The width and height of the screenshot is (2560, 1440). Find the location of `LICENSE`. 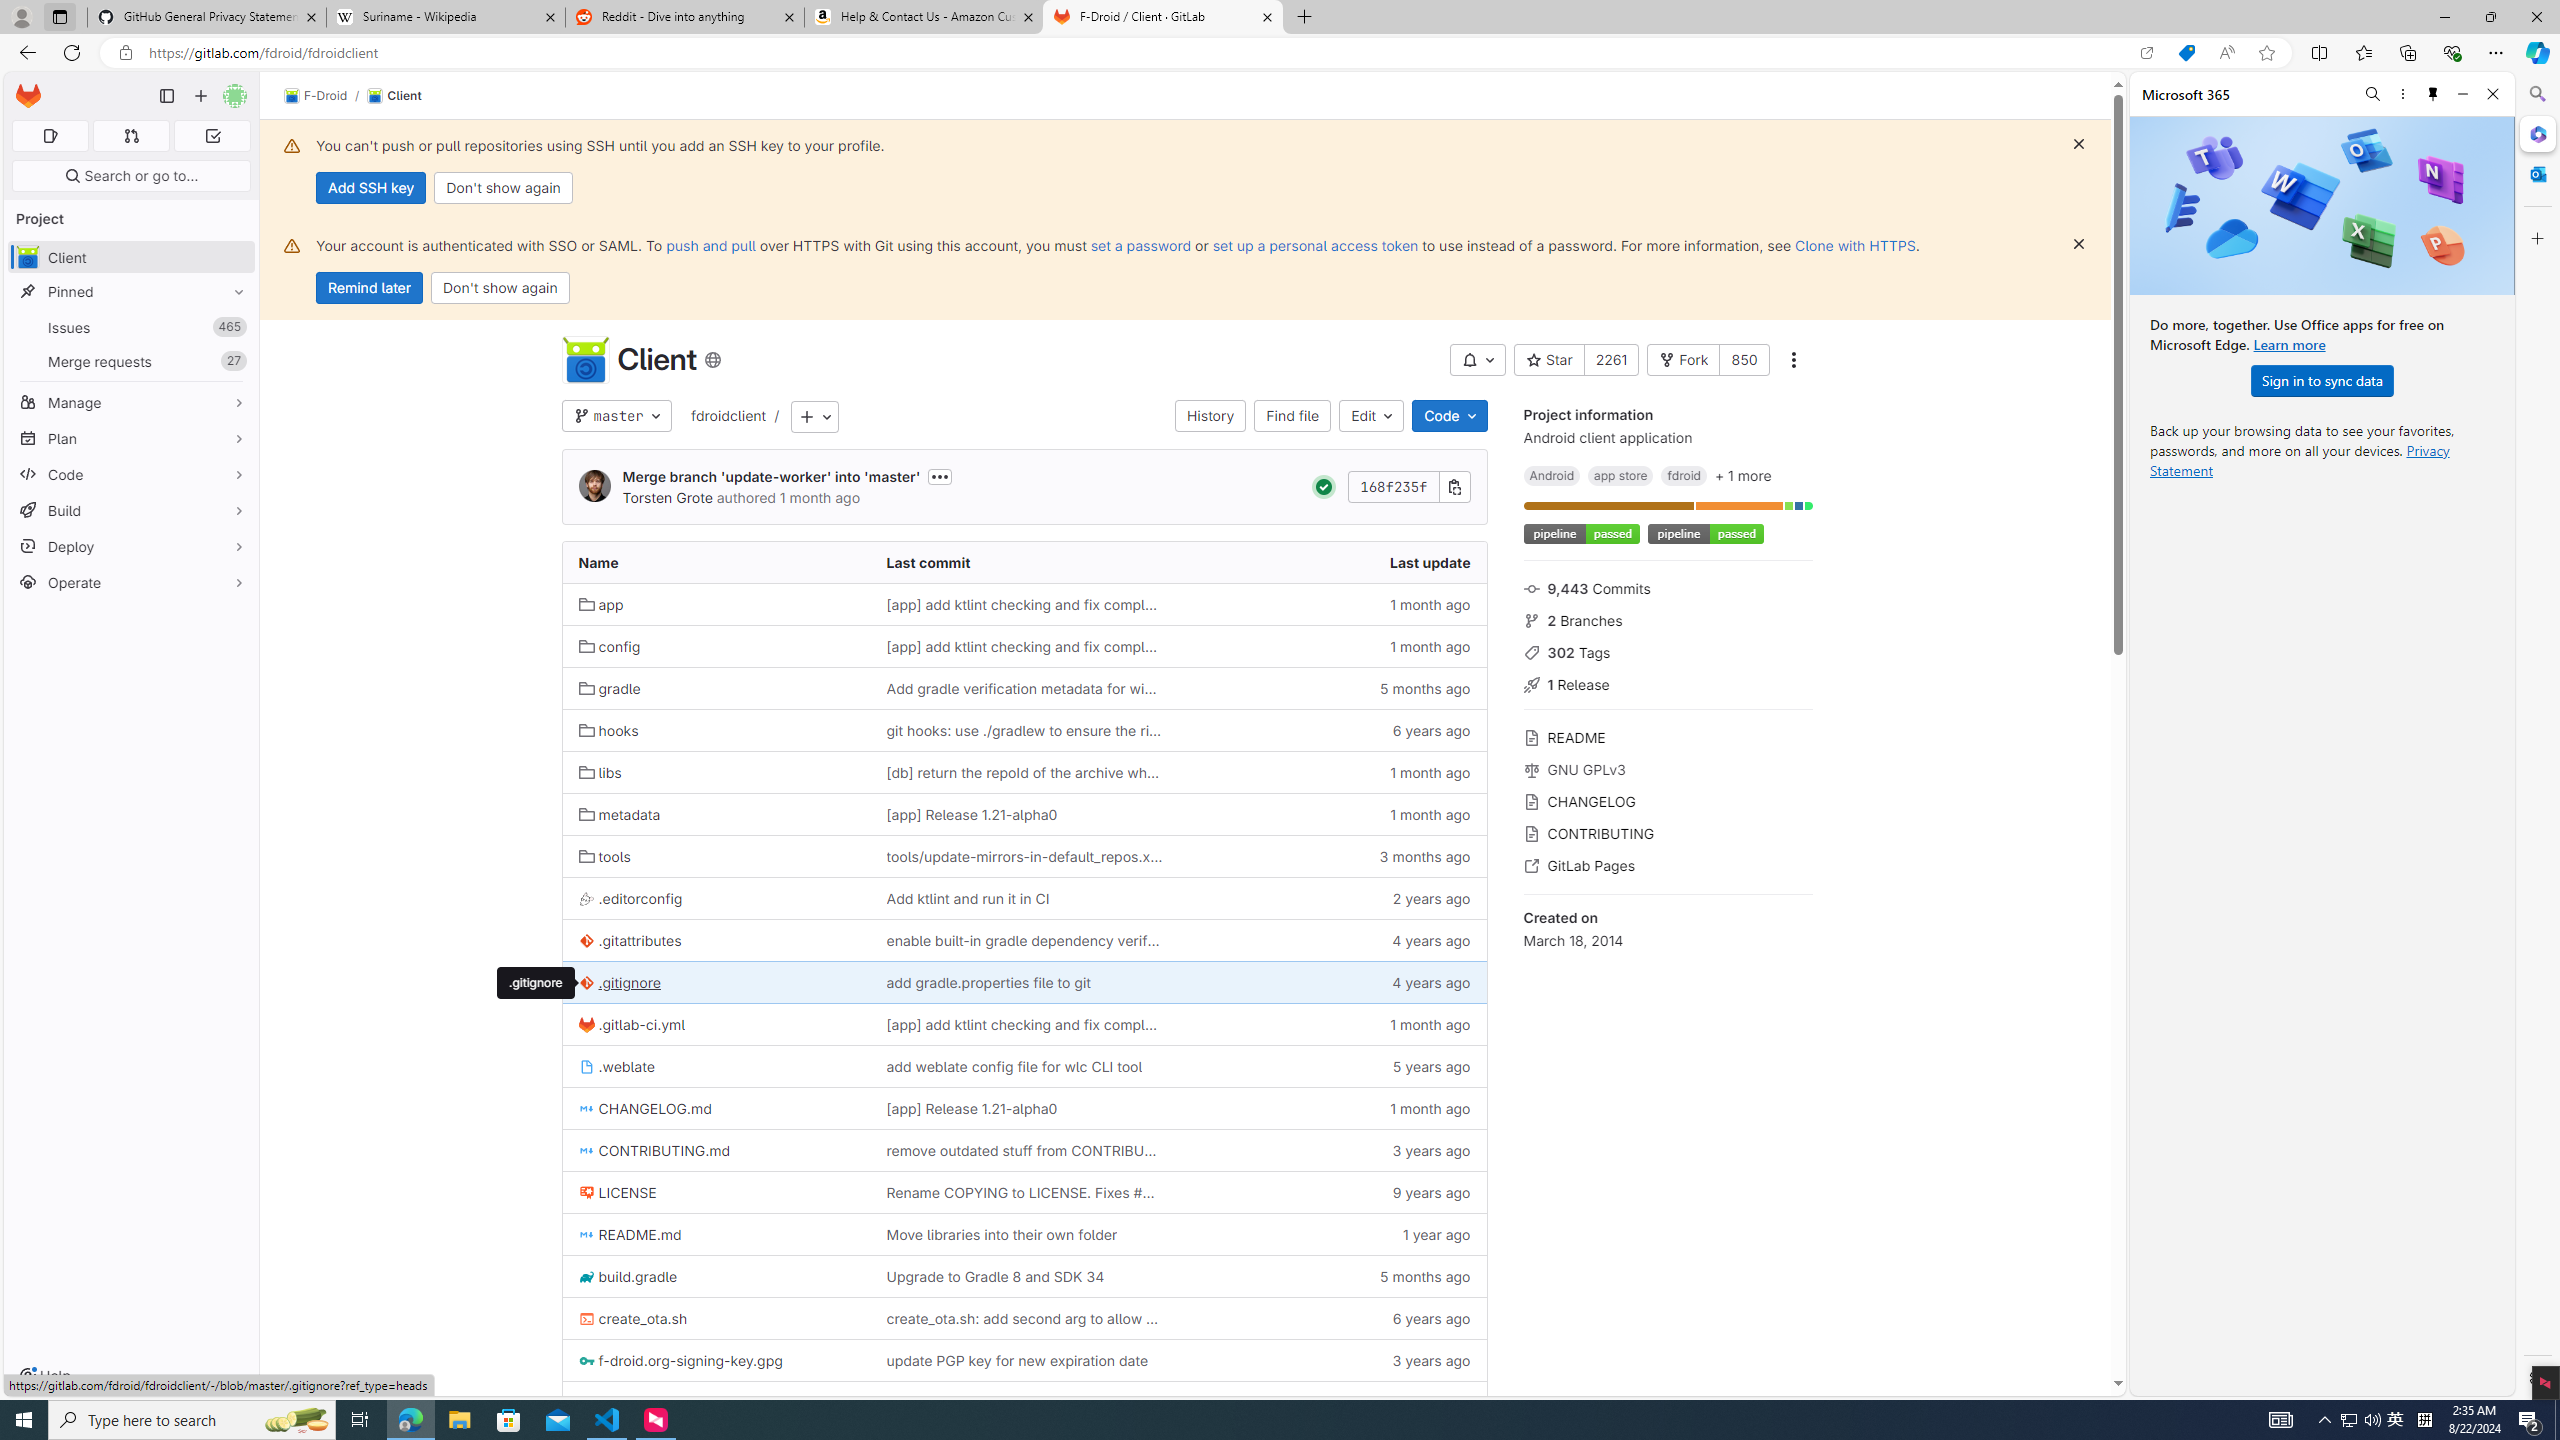

LICENSE is located at coordinates (618, 1192).